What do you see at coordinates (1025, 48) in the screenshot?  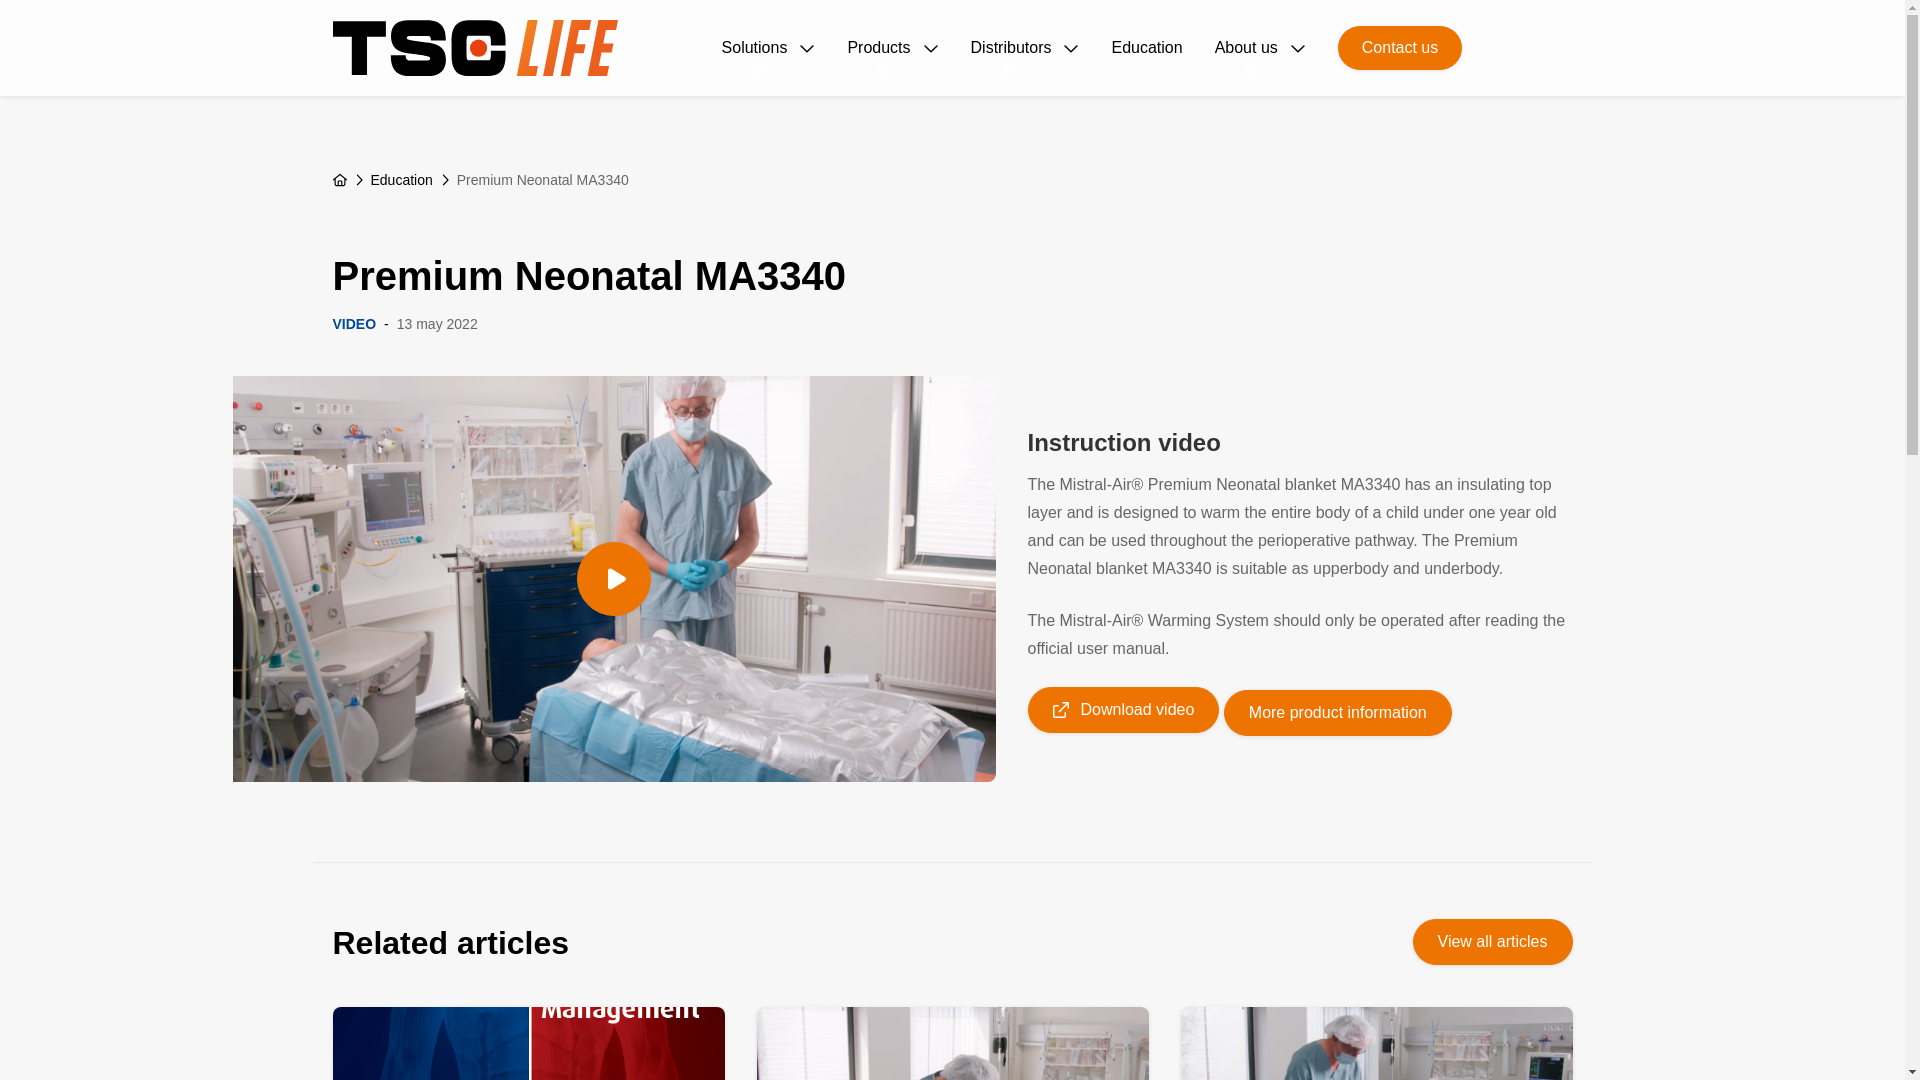 I see `Distributors` at bounding box center [1025, 48].